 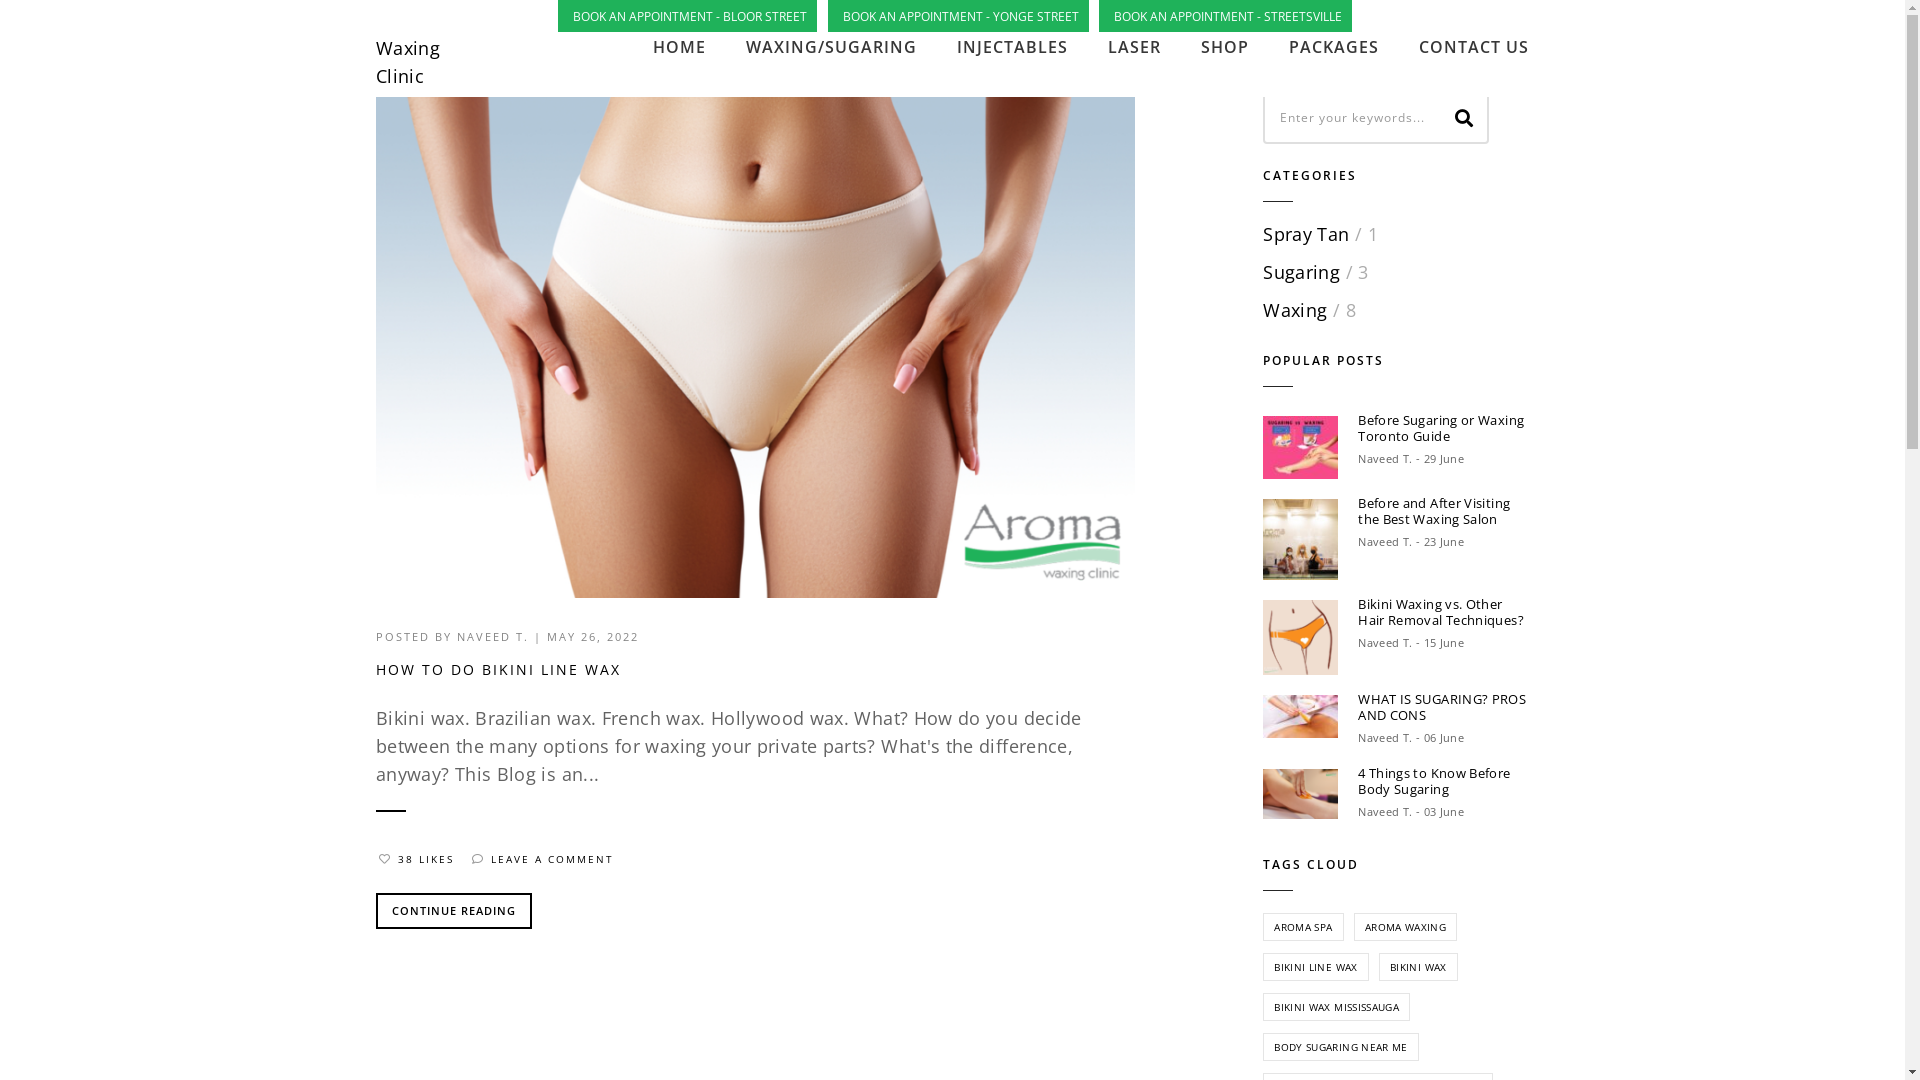 What do you see at coordinates (1444, 428) in the screenshot?
I see `Before Sugaring or Waxing Toronto Guide` at bounding box center [1444, 428].